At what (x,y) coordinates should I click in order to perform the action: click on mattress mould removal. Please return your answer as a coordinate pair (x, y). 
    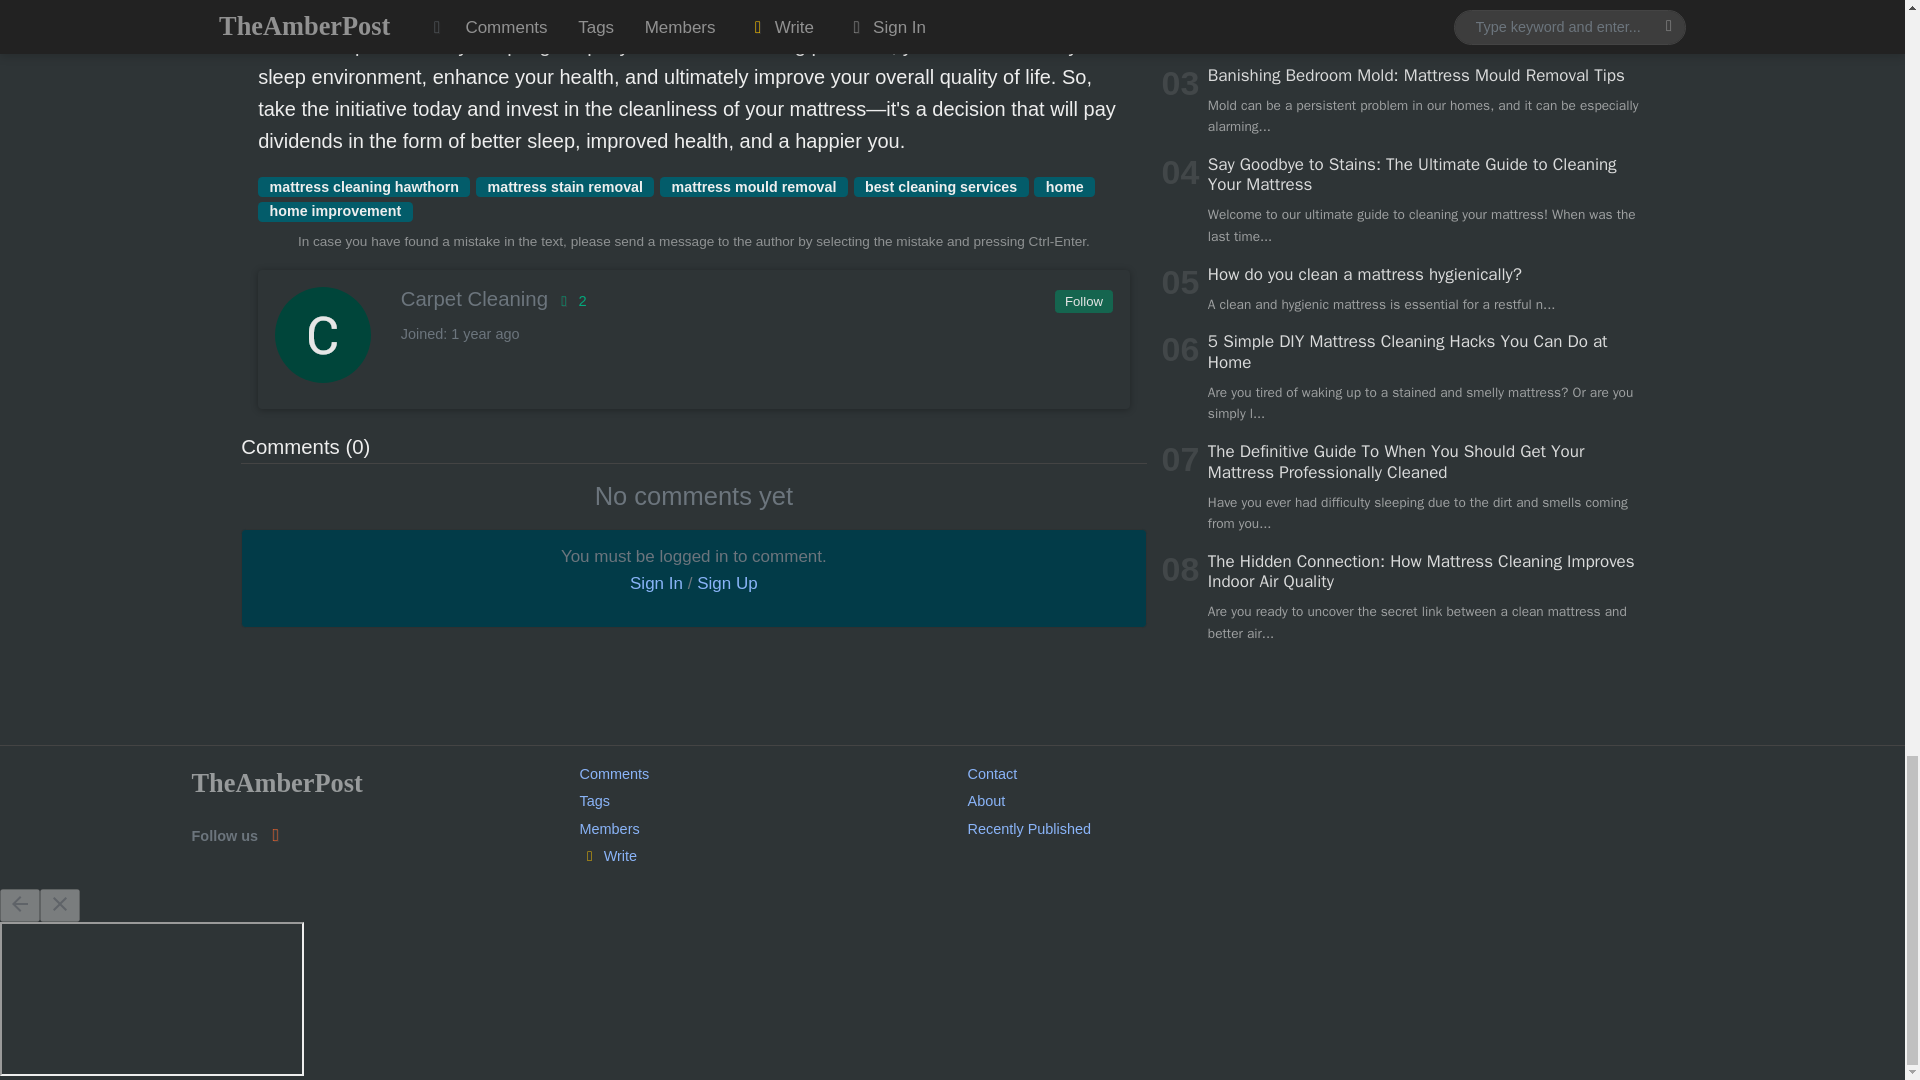
    Looking at the image, I should click on (754, 186).